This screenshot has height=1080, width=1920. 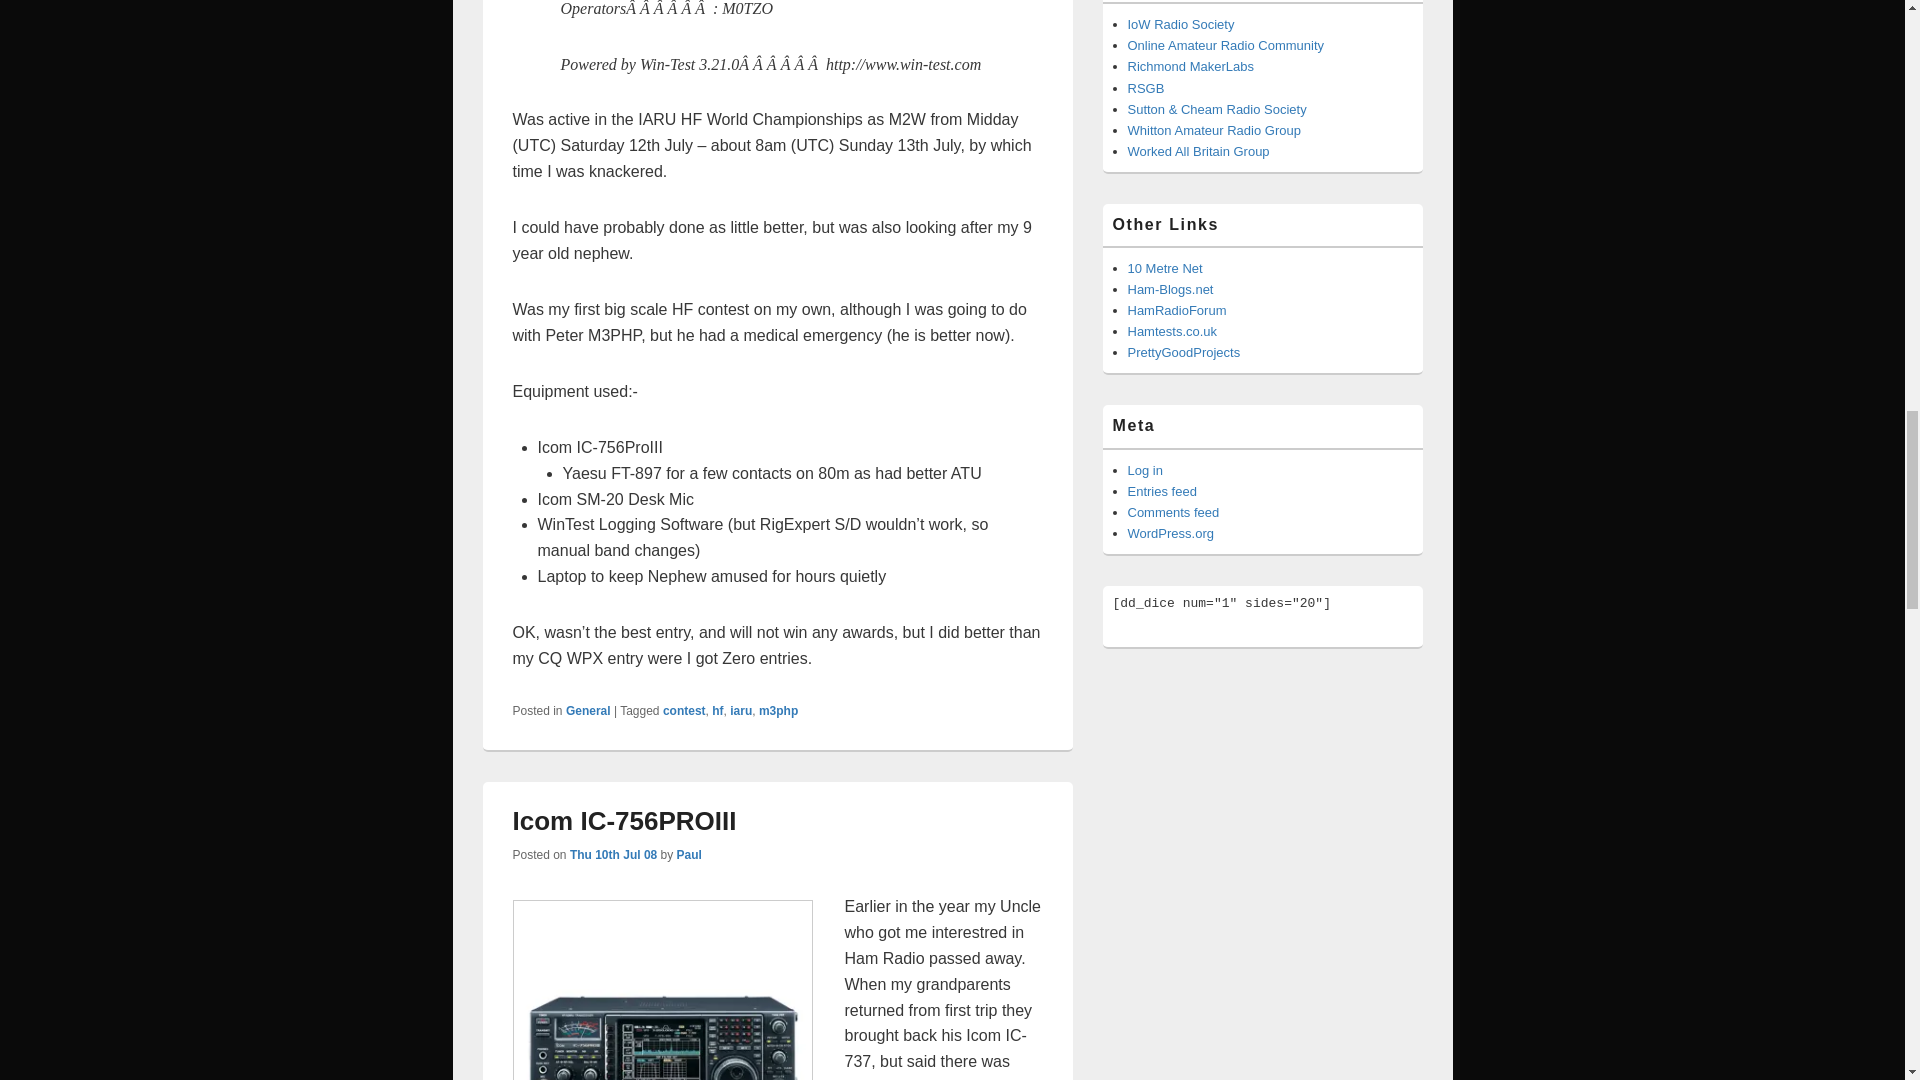 I want to click on View all posts by Paul, so click(x=690, y=854).